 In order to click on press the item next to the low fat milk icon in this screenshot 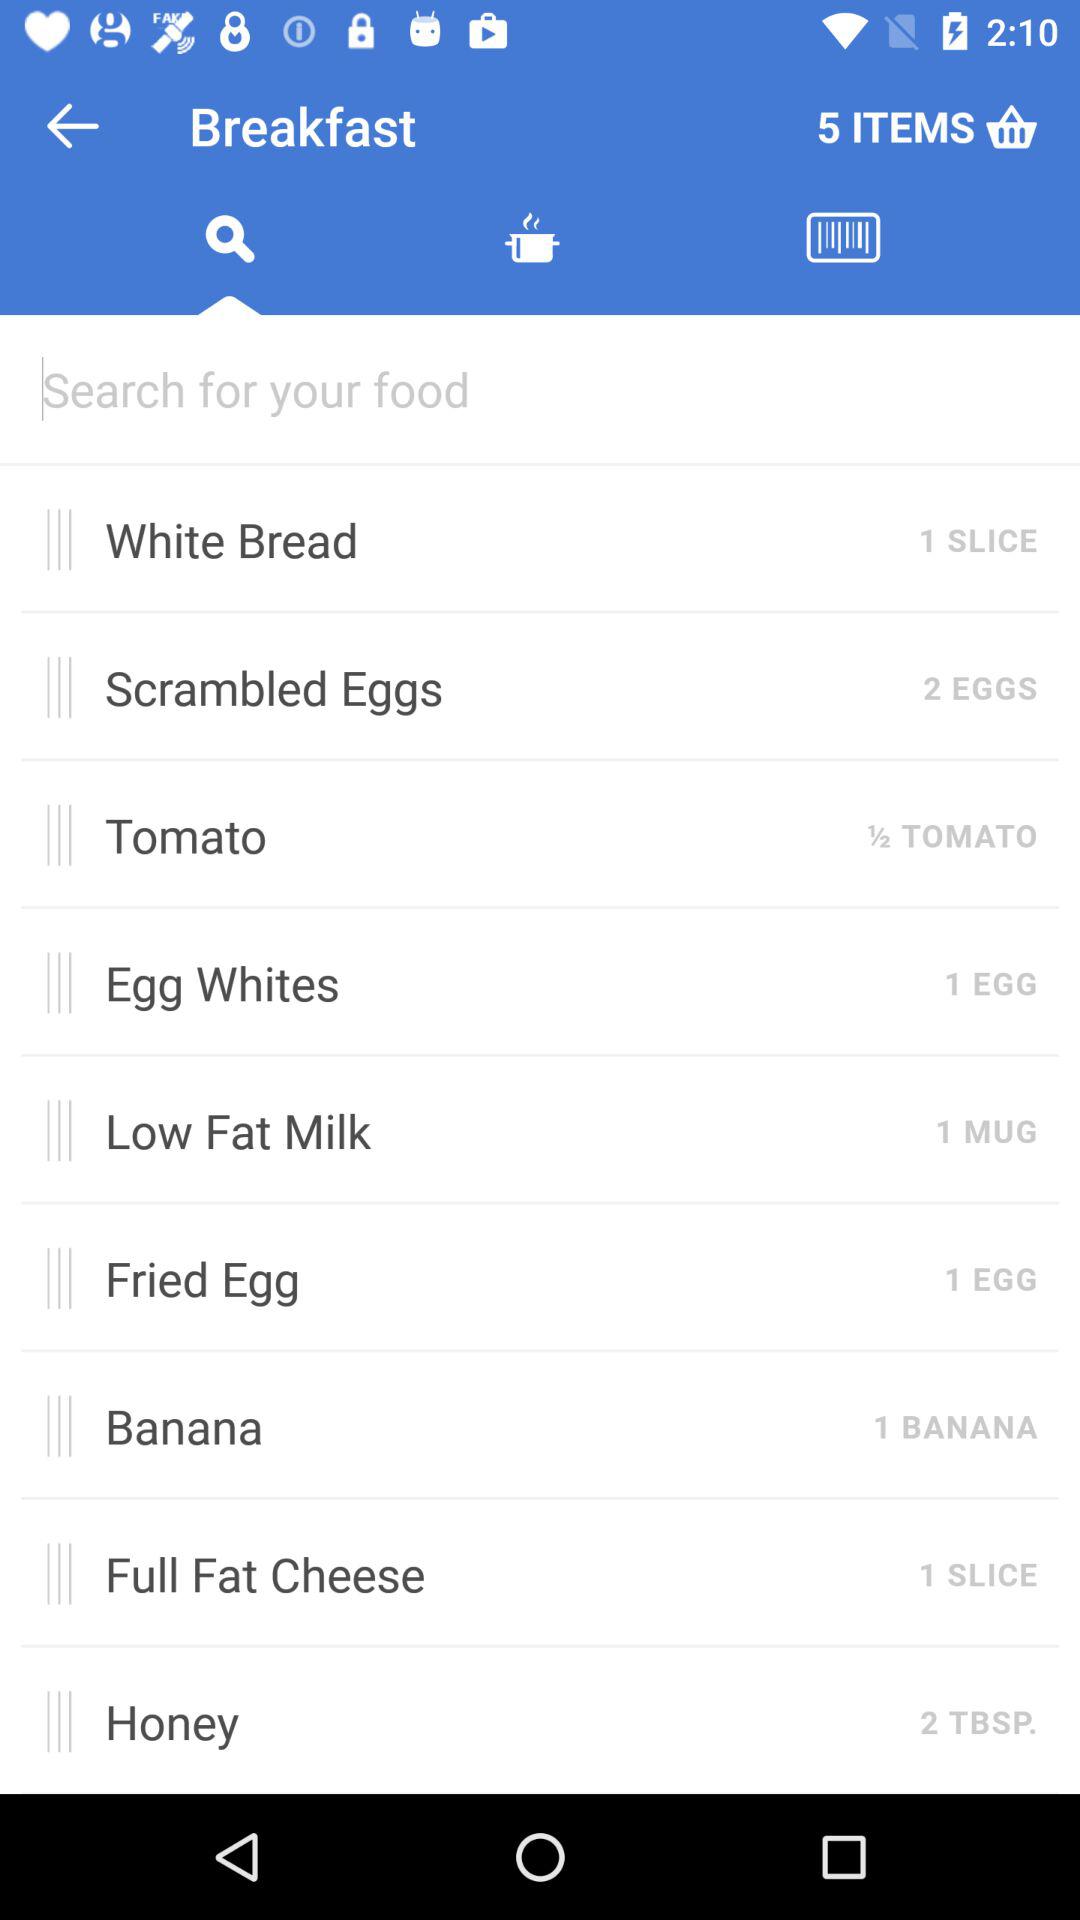, I will do `click(52, 1130)`.